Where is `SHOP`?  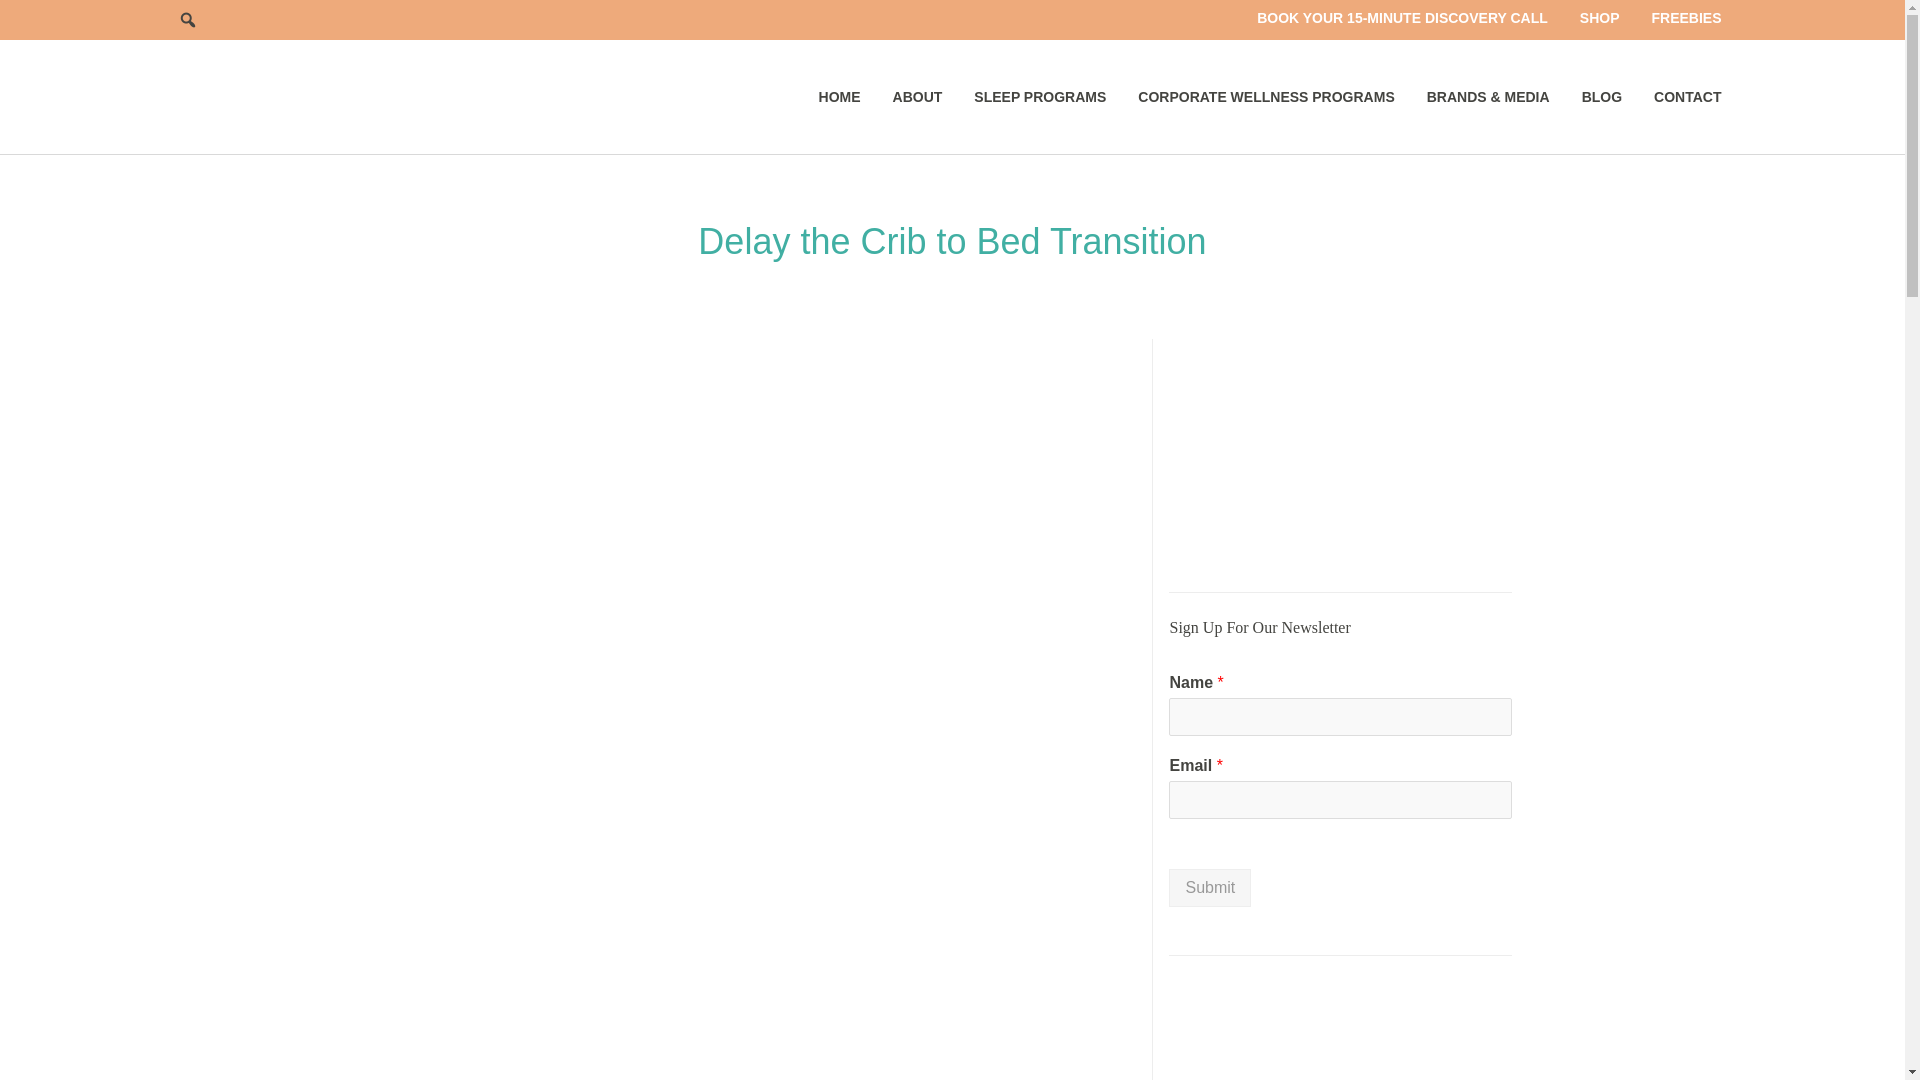
SHOP is located at coordinates (1600, 18).